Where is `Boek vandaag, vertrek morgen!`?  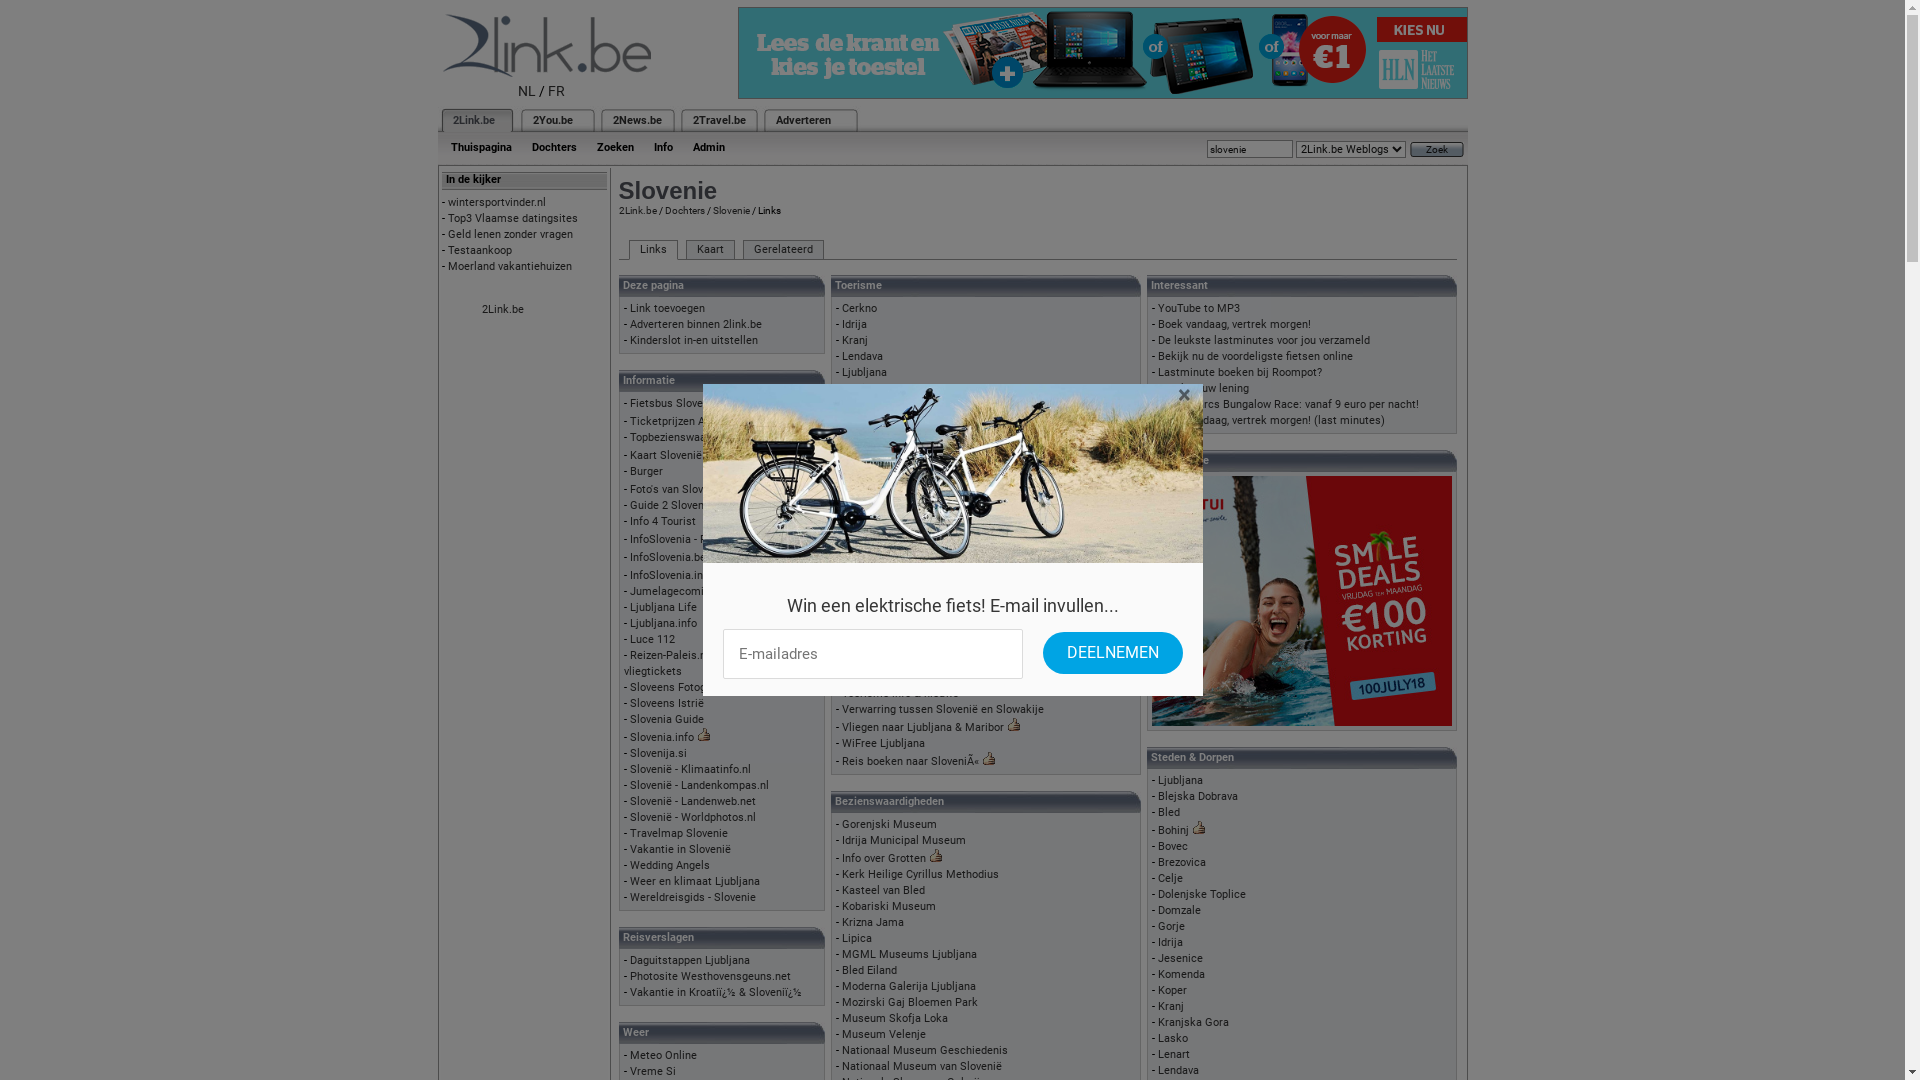 Boek vandaag, vertrek morgen! is located at coordinates (1234, 324).